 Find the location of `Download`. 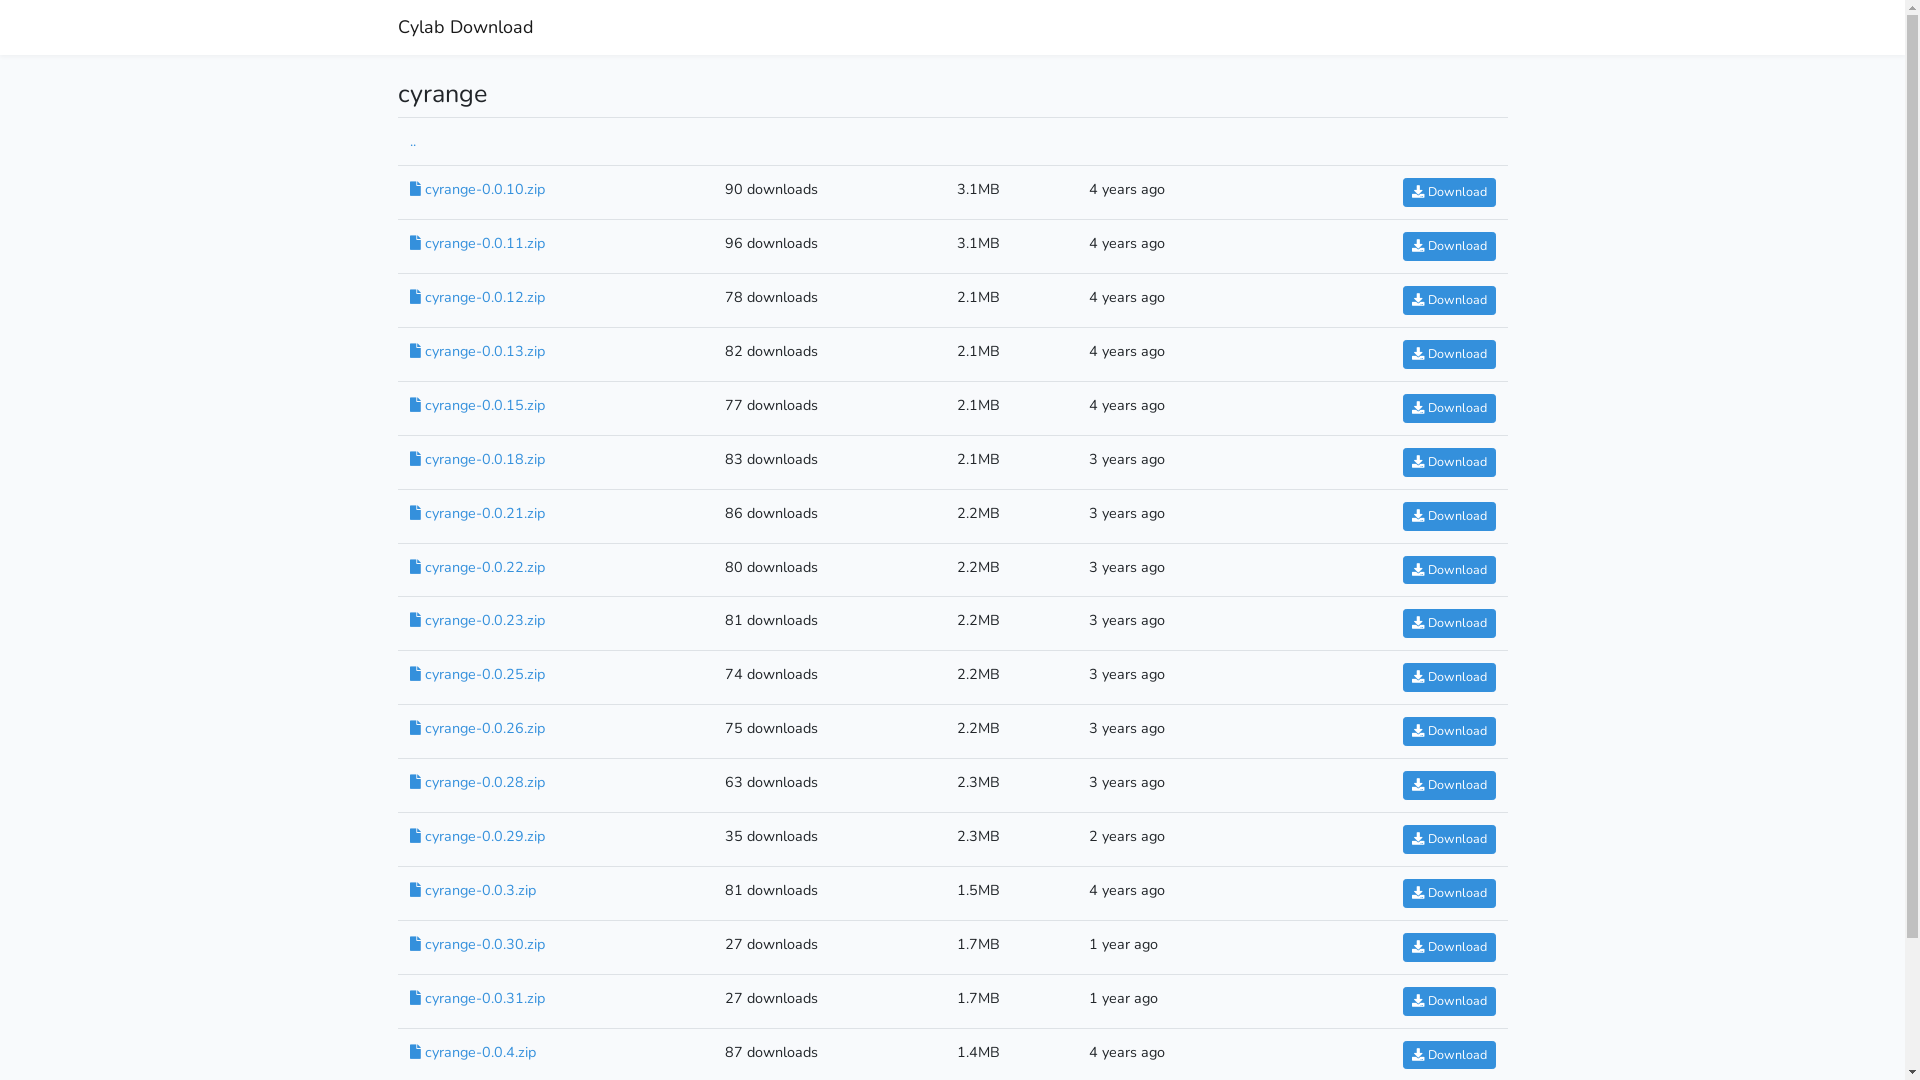

Download is located at coordinates (1448, 948).